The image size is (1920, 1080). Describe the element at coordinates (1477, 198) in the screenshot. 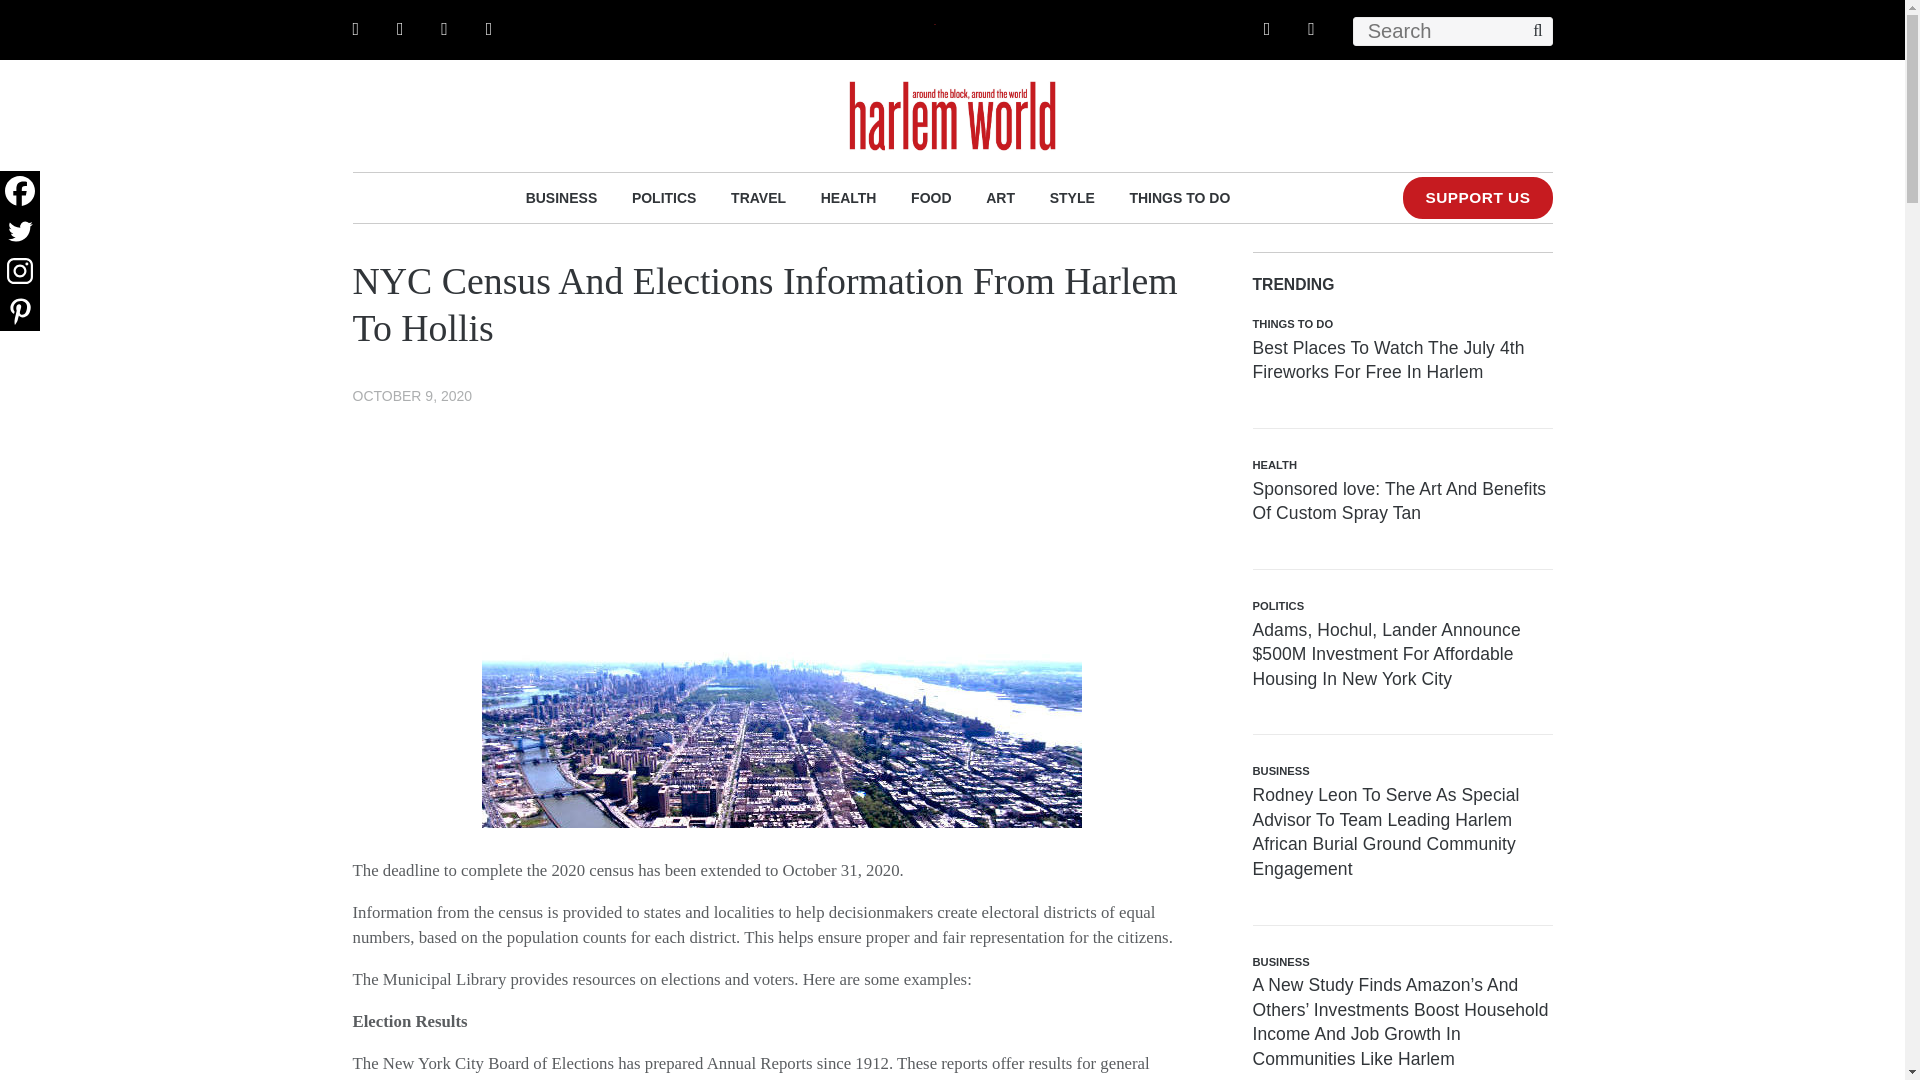

I see `SUPPORT US` at that location.